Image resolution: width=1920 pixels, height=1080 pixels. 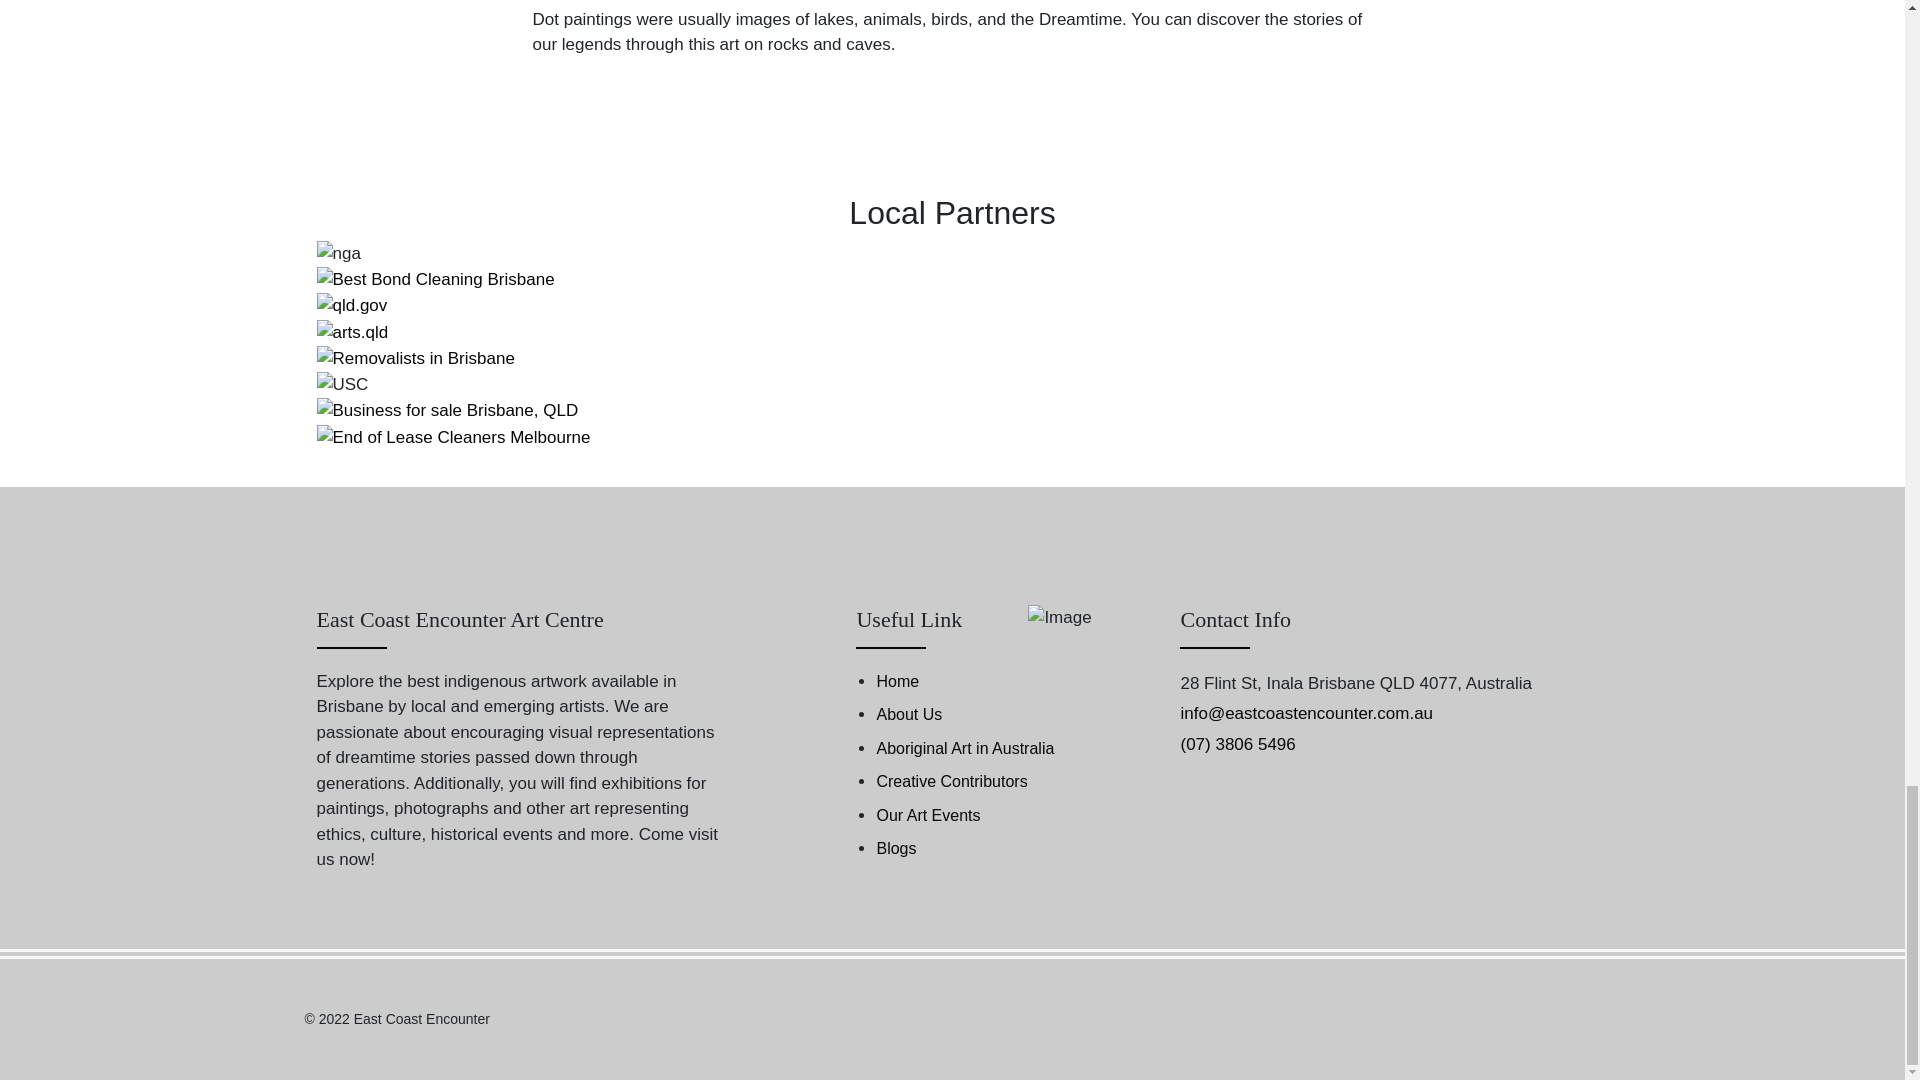 I want to click on Business for sale Brisbane, QLD, so click(x=446, y=411).